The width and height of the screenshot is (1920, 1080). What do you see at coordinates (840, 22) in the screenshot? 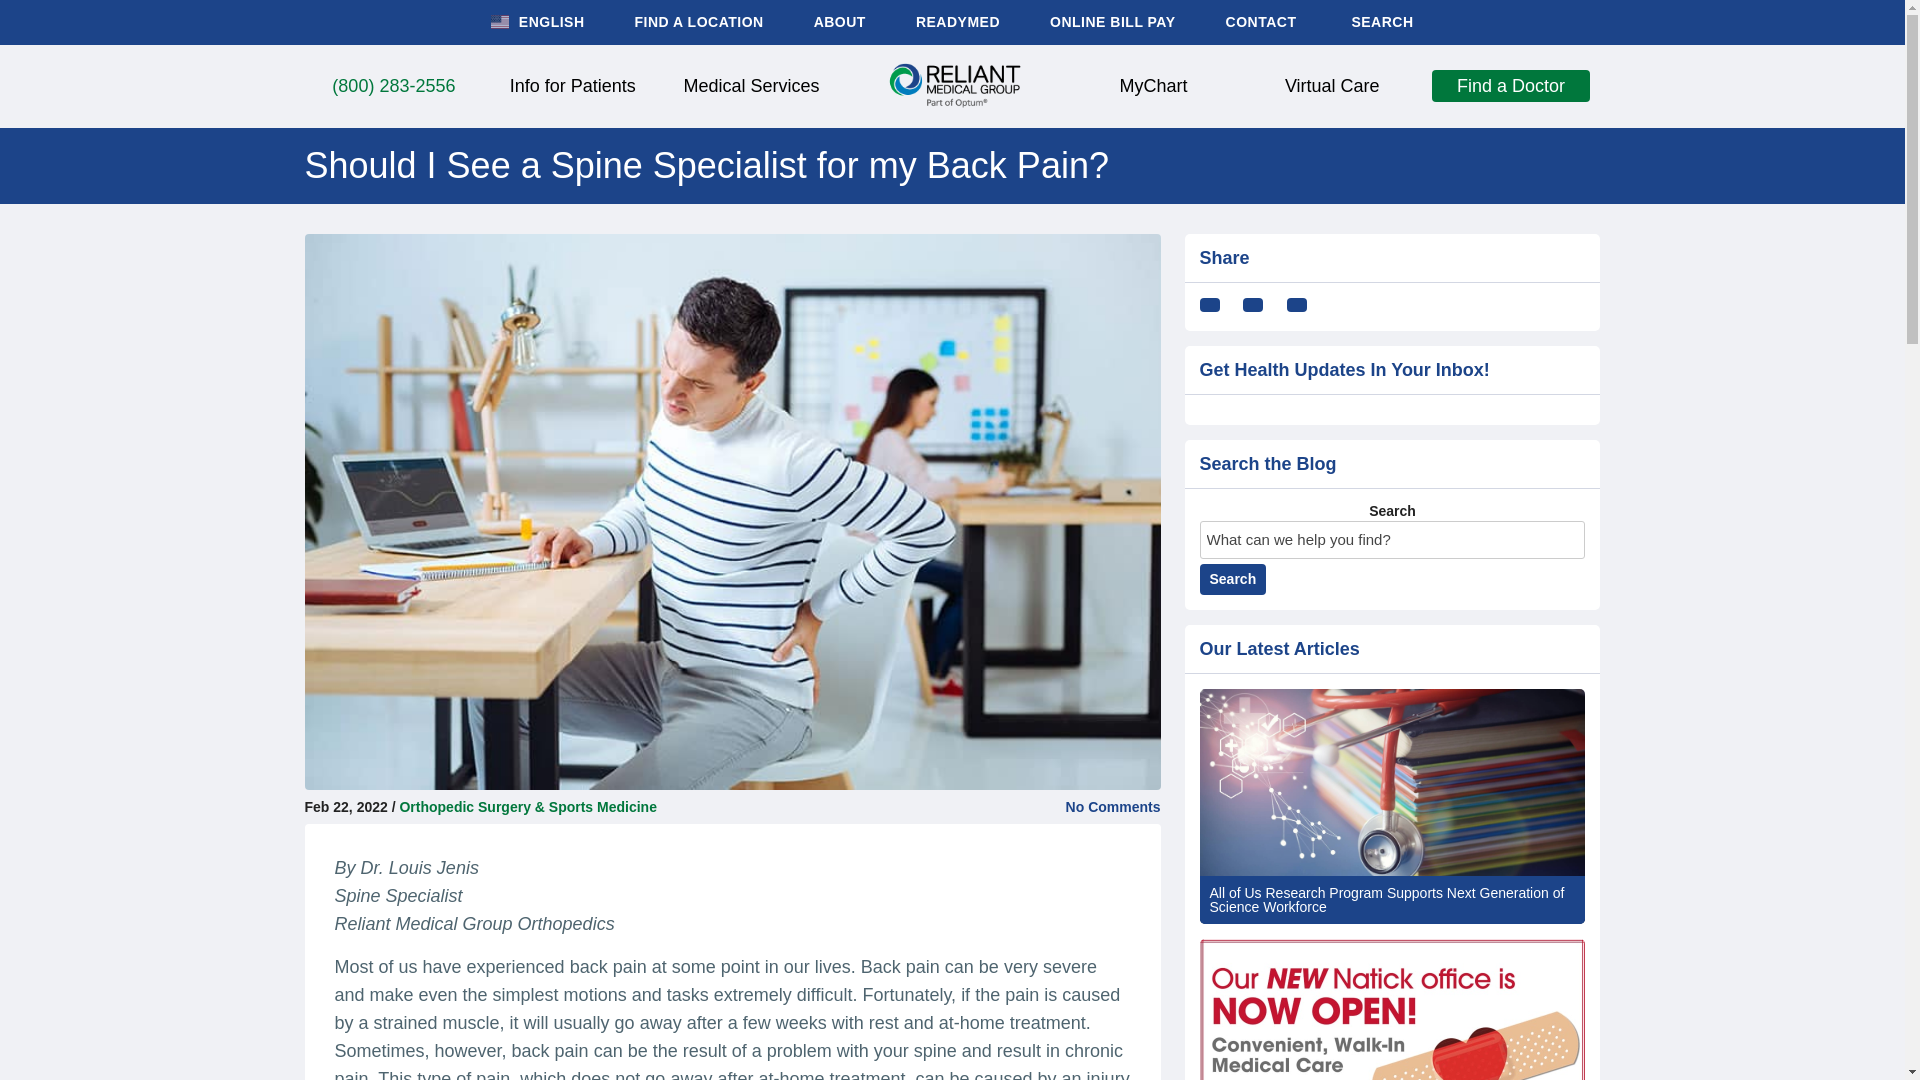
I see `ABOUT` at bounding box center [840, 22].